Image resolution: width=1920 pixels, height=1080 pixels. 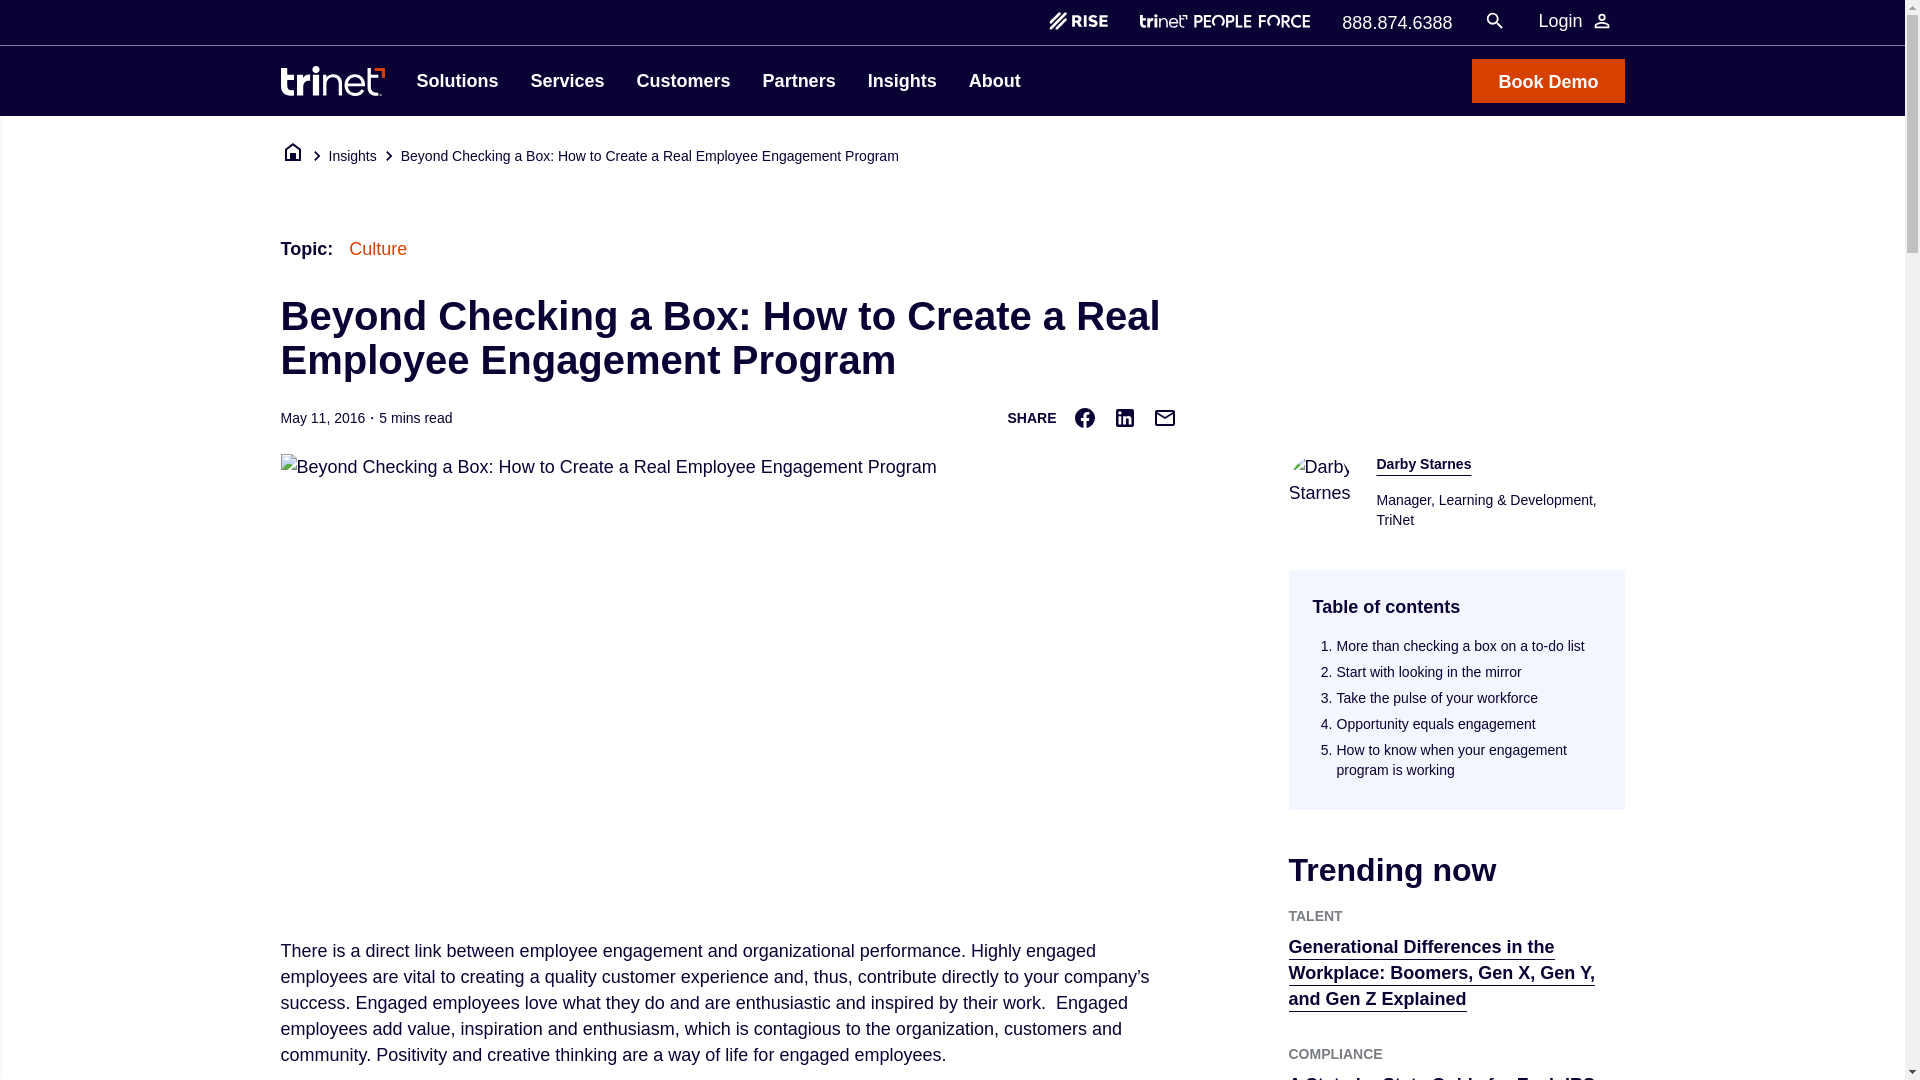 What do you see at coordinates (567, 80) in the screenshot?
I see `Services` at bounding box center [567, 80].